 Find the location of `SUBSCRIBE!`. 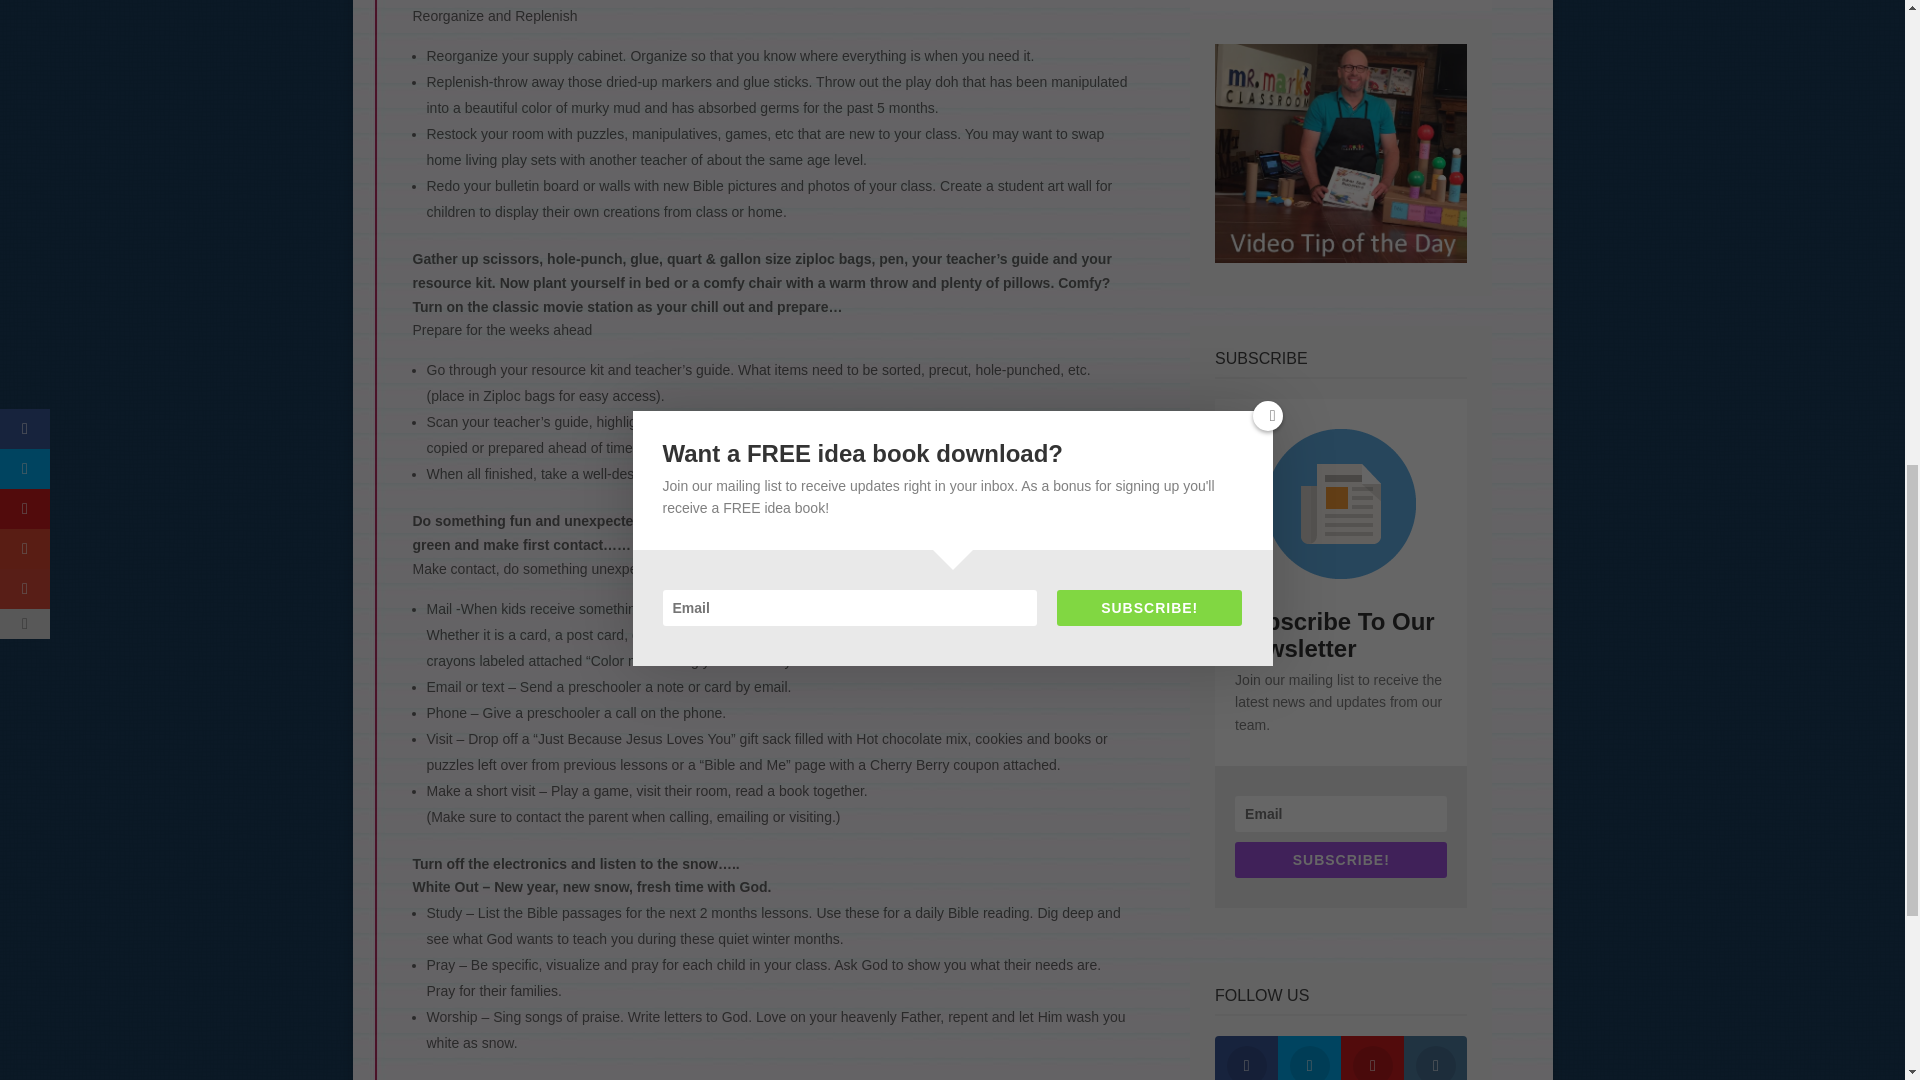

SUBSCRIBE! is located at coordinates (1340, 860).